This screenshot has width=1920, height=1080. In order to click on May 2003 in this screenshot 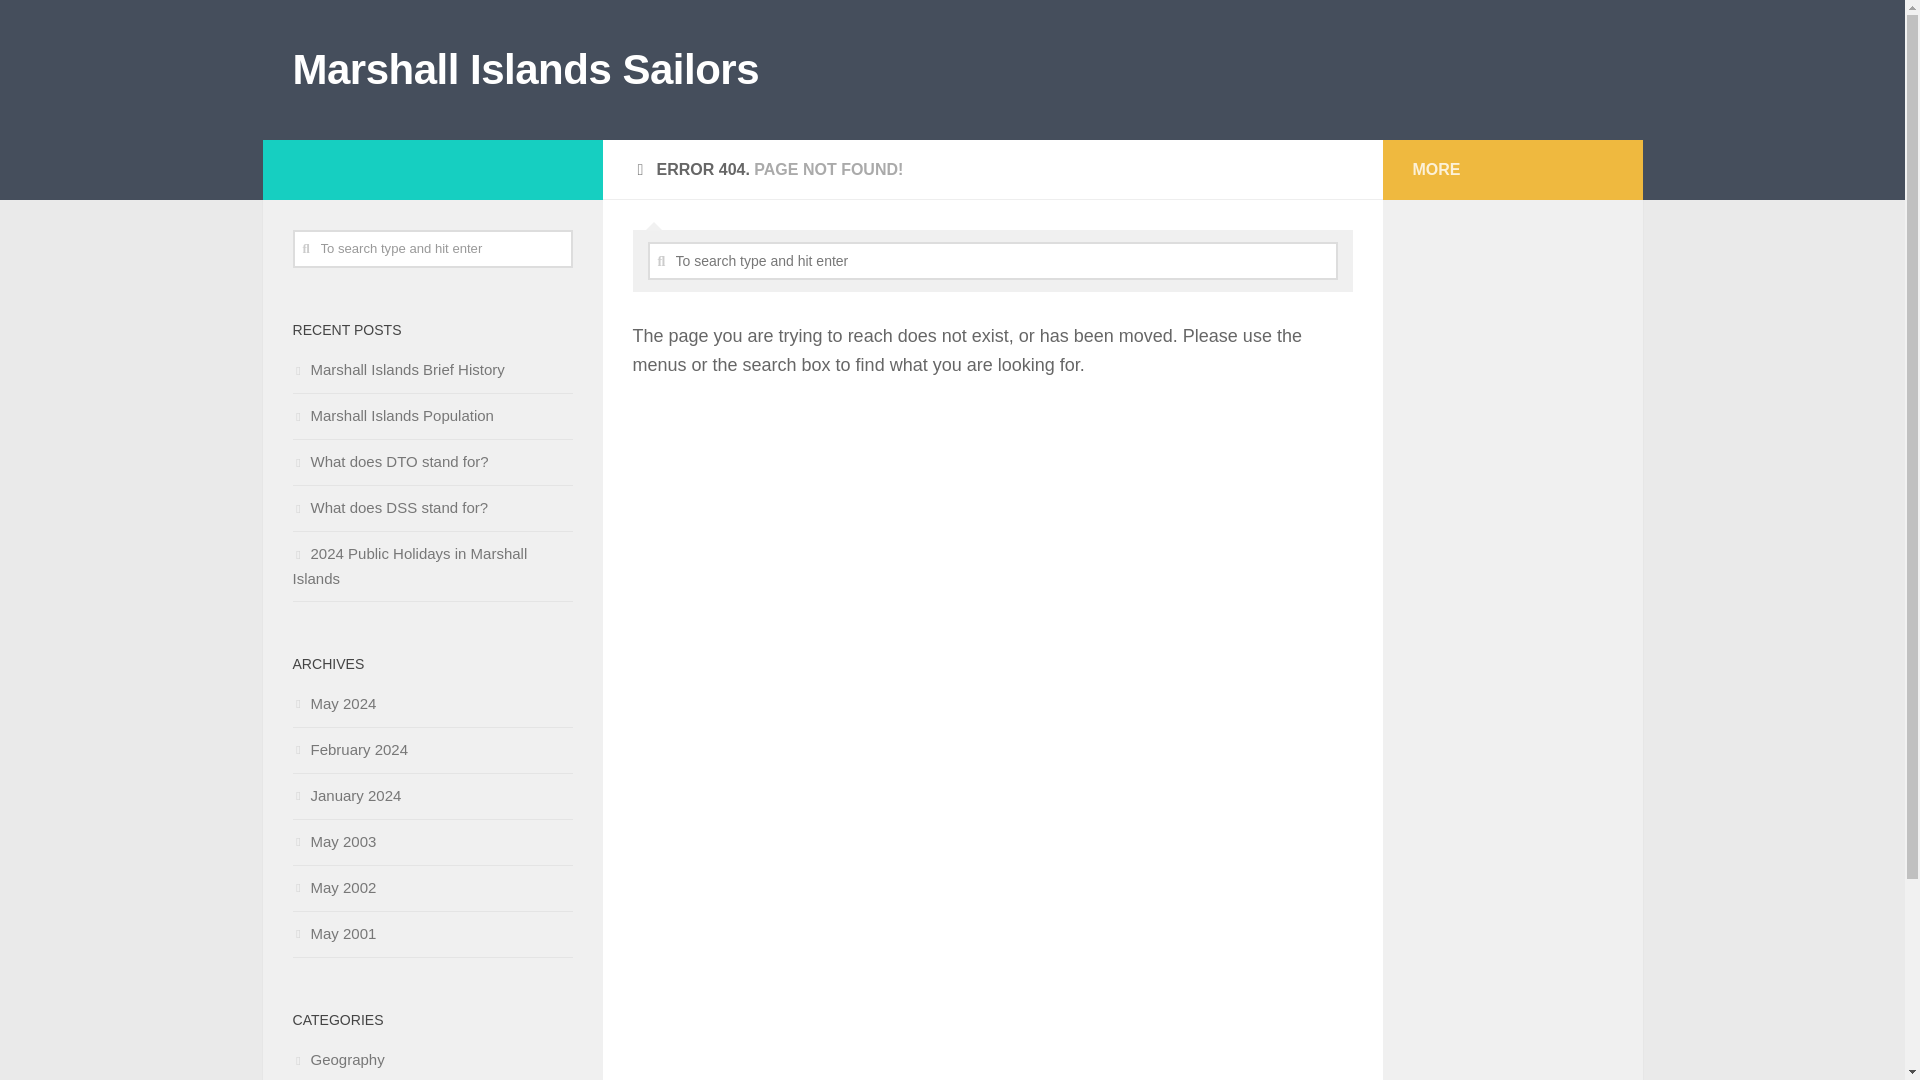, I will do `click(334, 840)`.